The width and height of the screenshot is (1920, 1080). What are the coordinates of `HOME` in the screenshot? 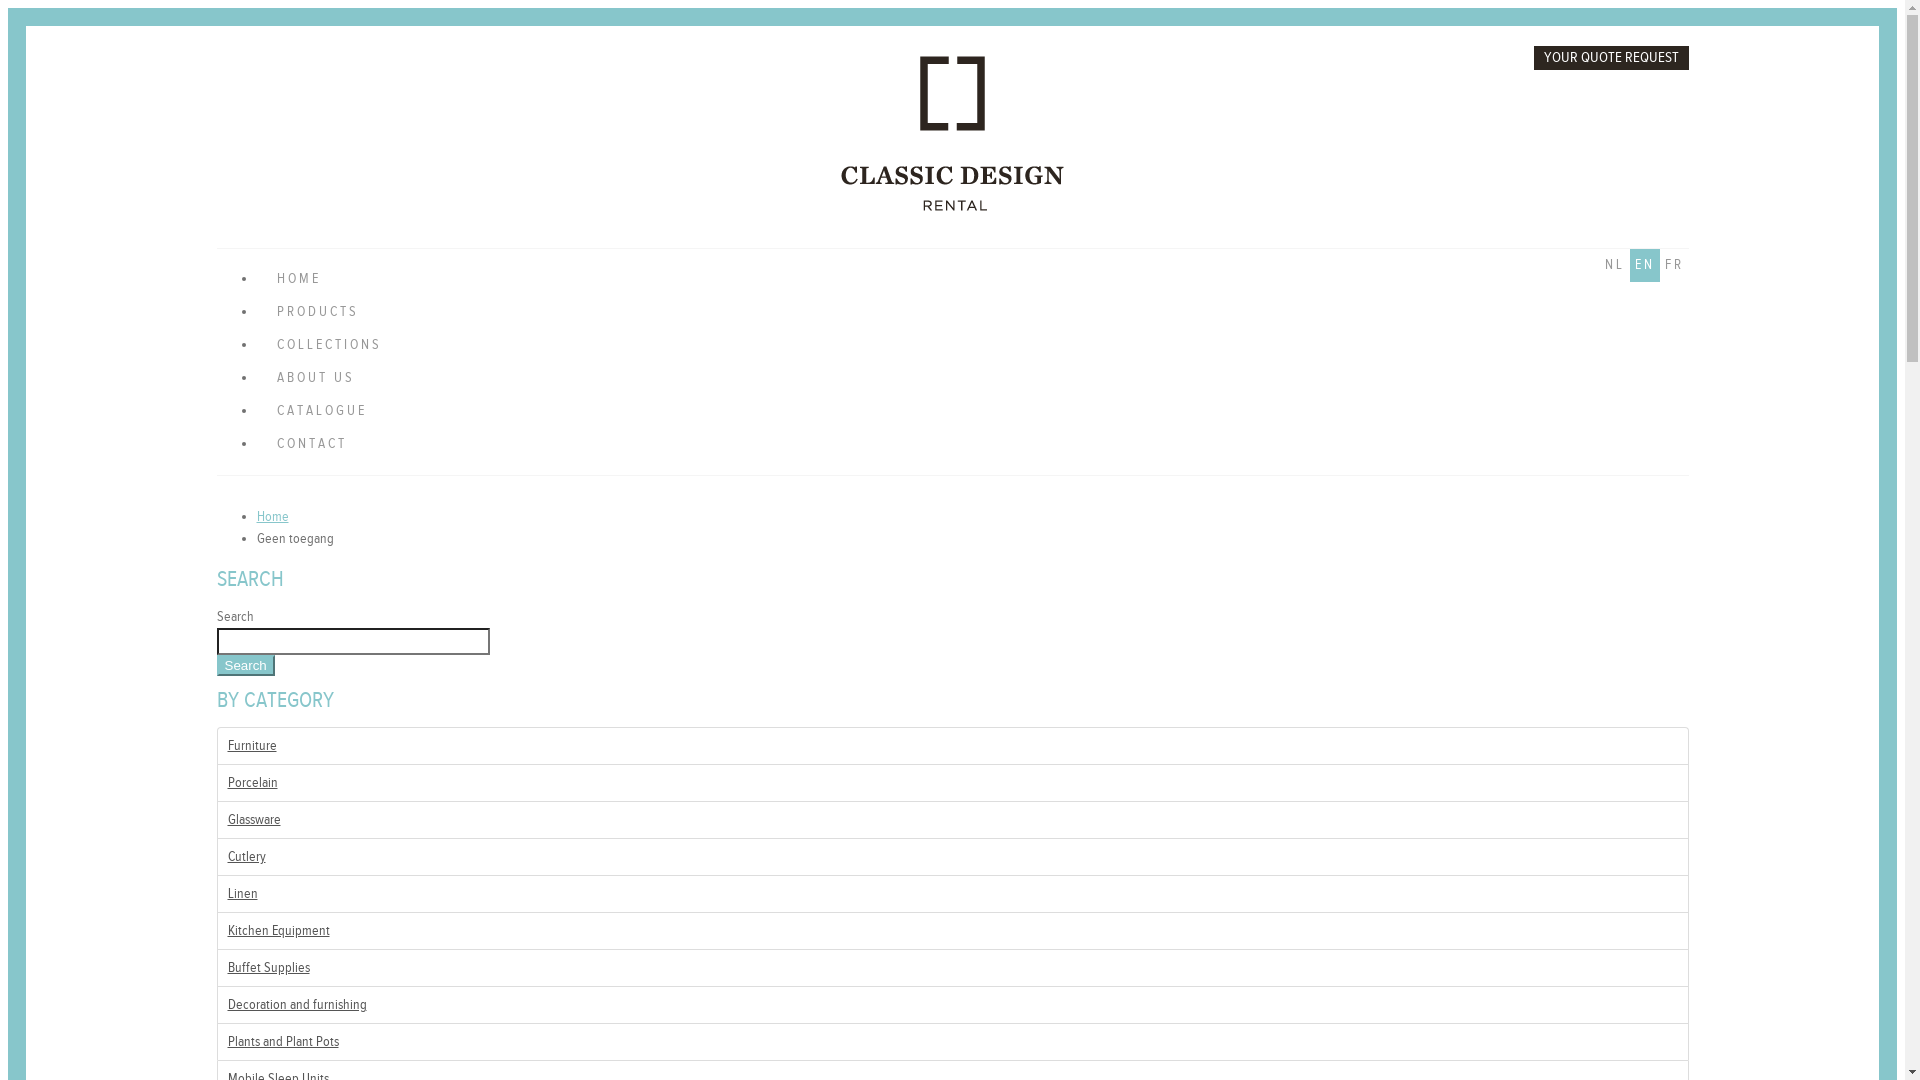 It's located at (972, 280).